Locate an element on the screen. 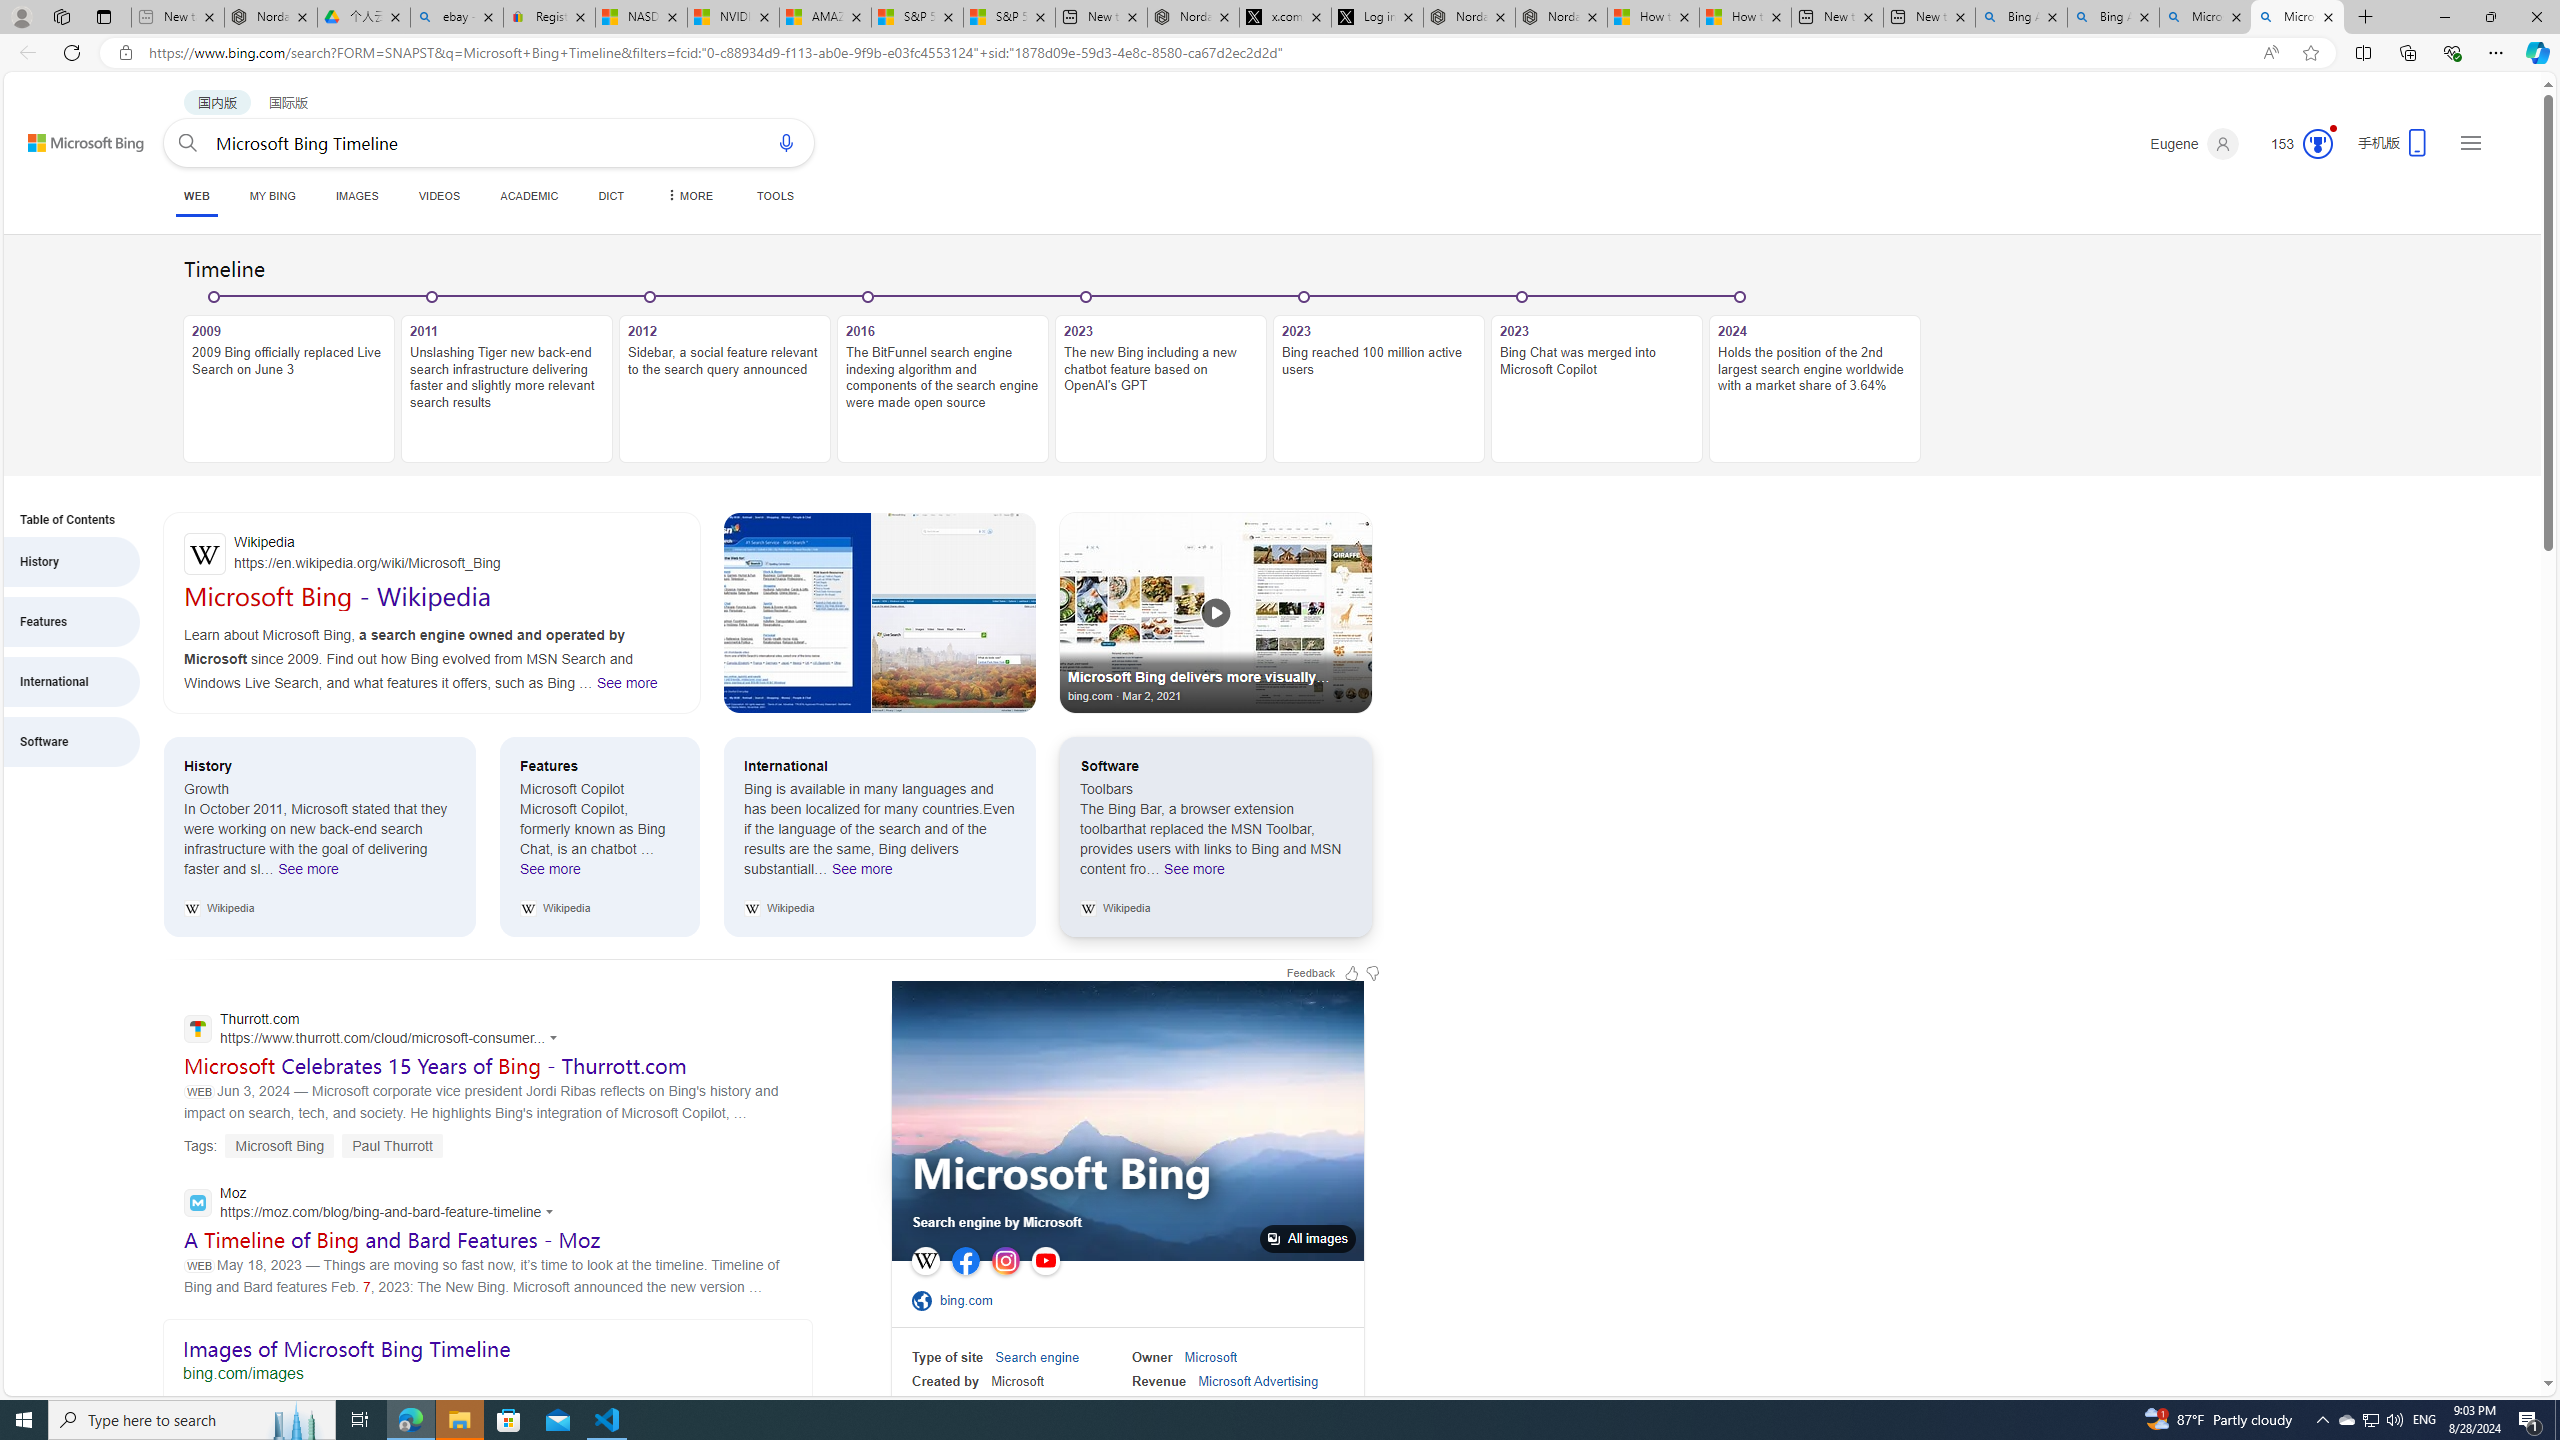 This screenshot has width=2560, height=1440. Bing AI - Search is located at coordinates (2113, 17).